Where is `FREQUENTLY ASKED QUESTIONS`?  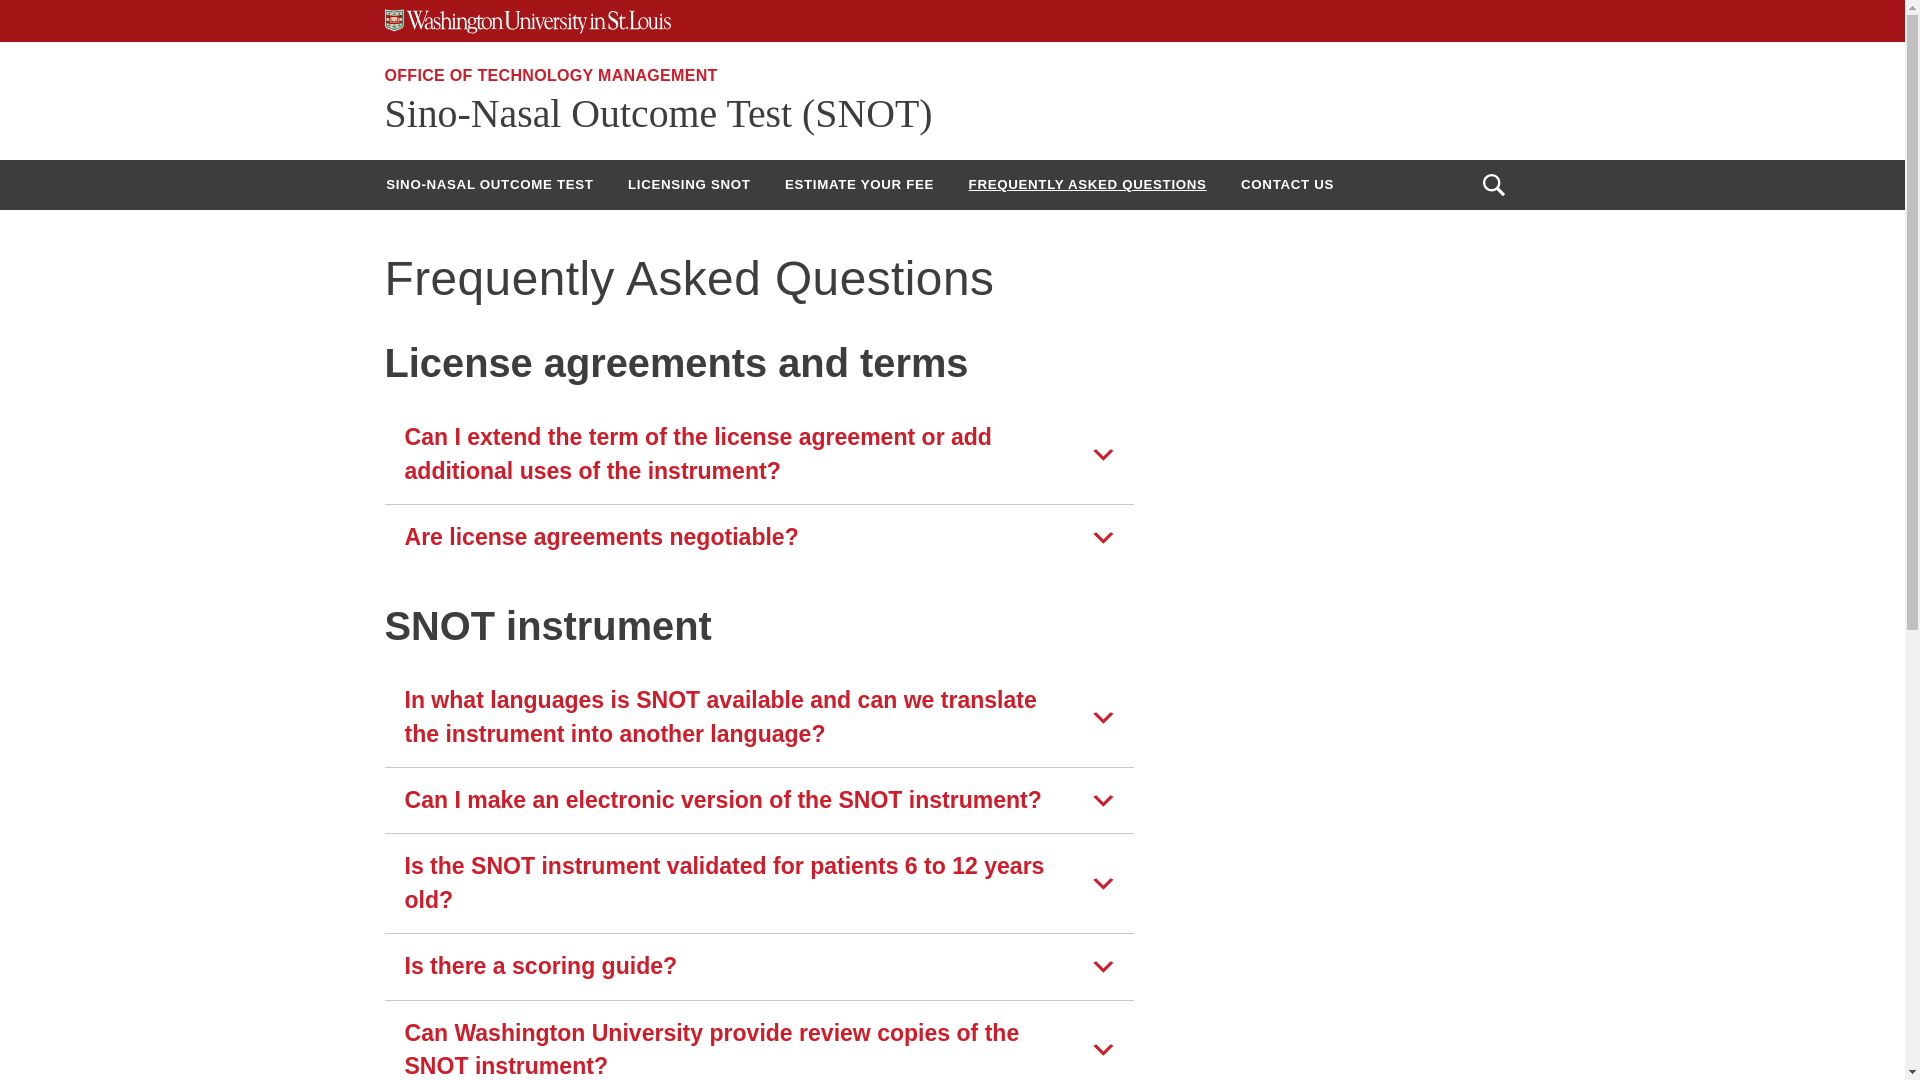 FREQUENTLY ASKED QUESTIONS is located at coordinates (1088, 184).